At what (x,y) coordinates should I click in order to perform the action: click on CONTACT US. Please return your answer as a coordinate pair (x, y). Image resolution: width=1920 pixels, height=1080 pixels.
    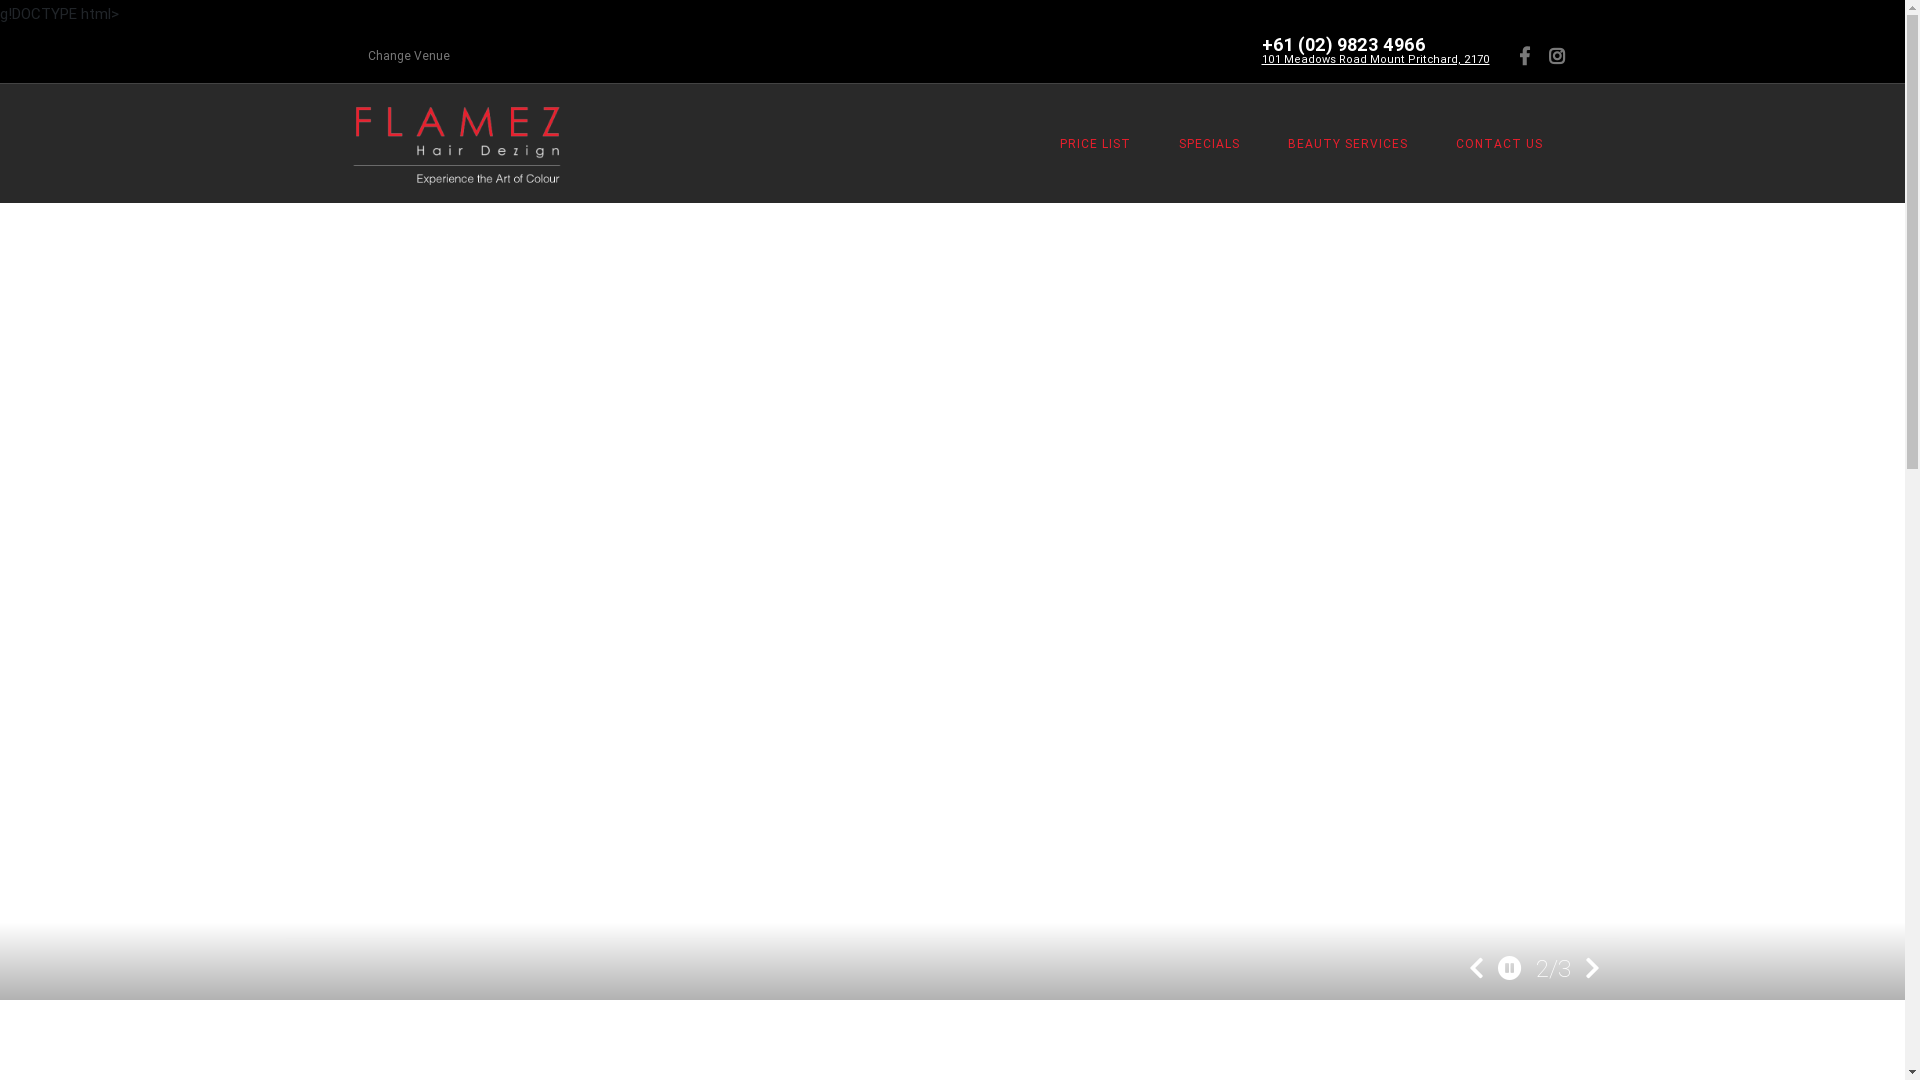
    Looking at the image, I should click on (1500, 144).